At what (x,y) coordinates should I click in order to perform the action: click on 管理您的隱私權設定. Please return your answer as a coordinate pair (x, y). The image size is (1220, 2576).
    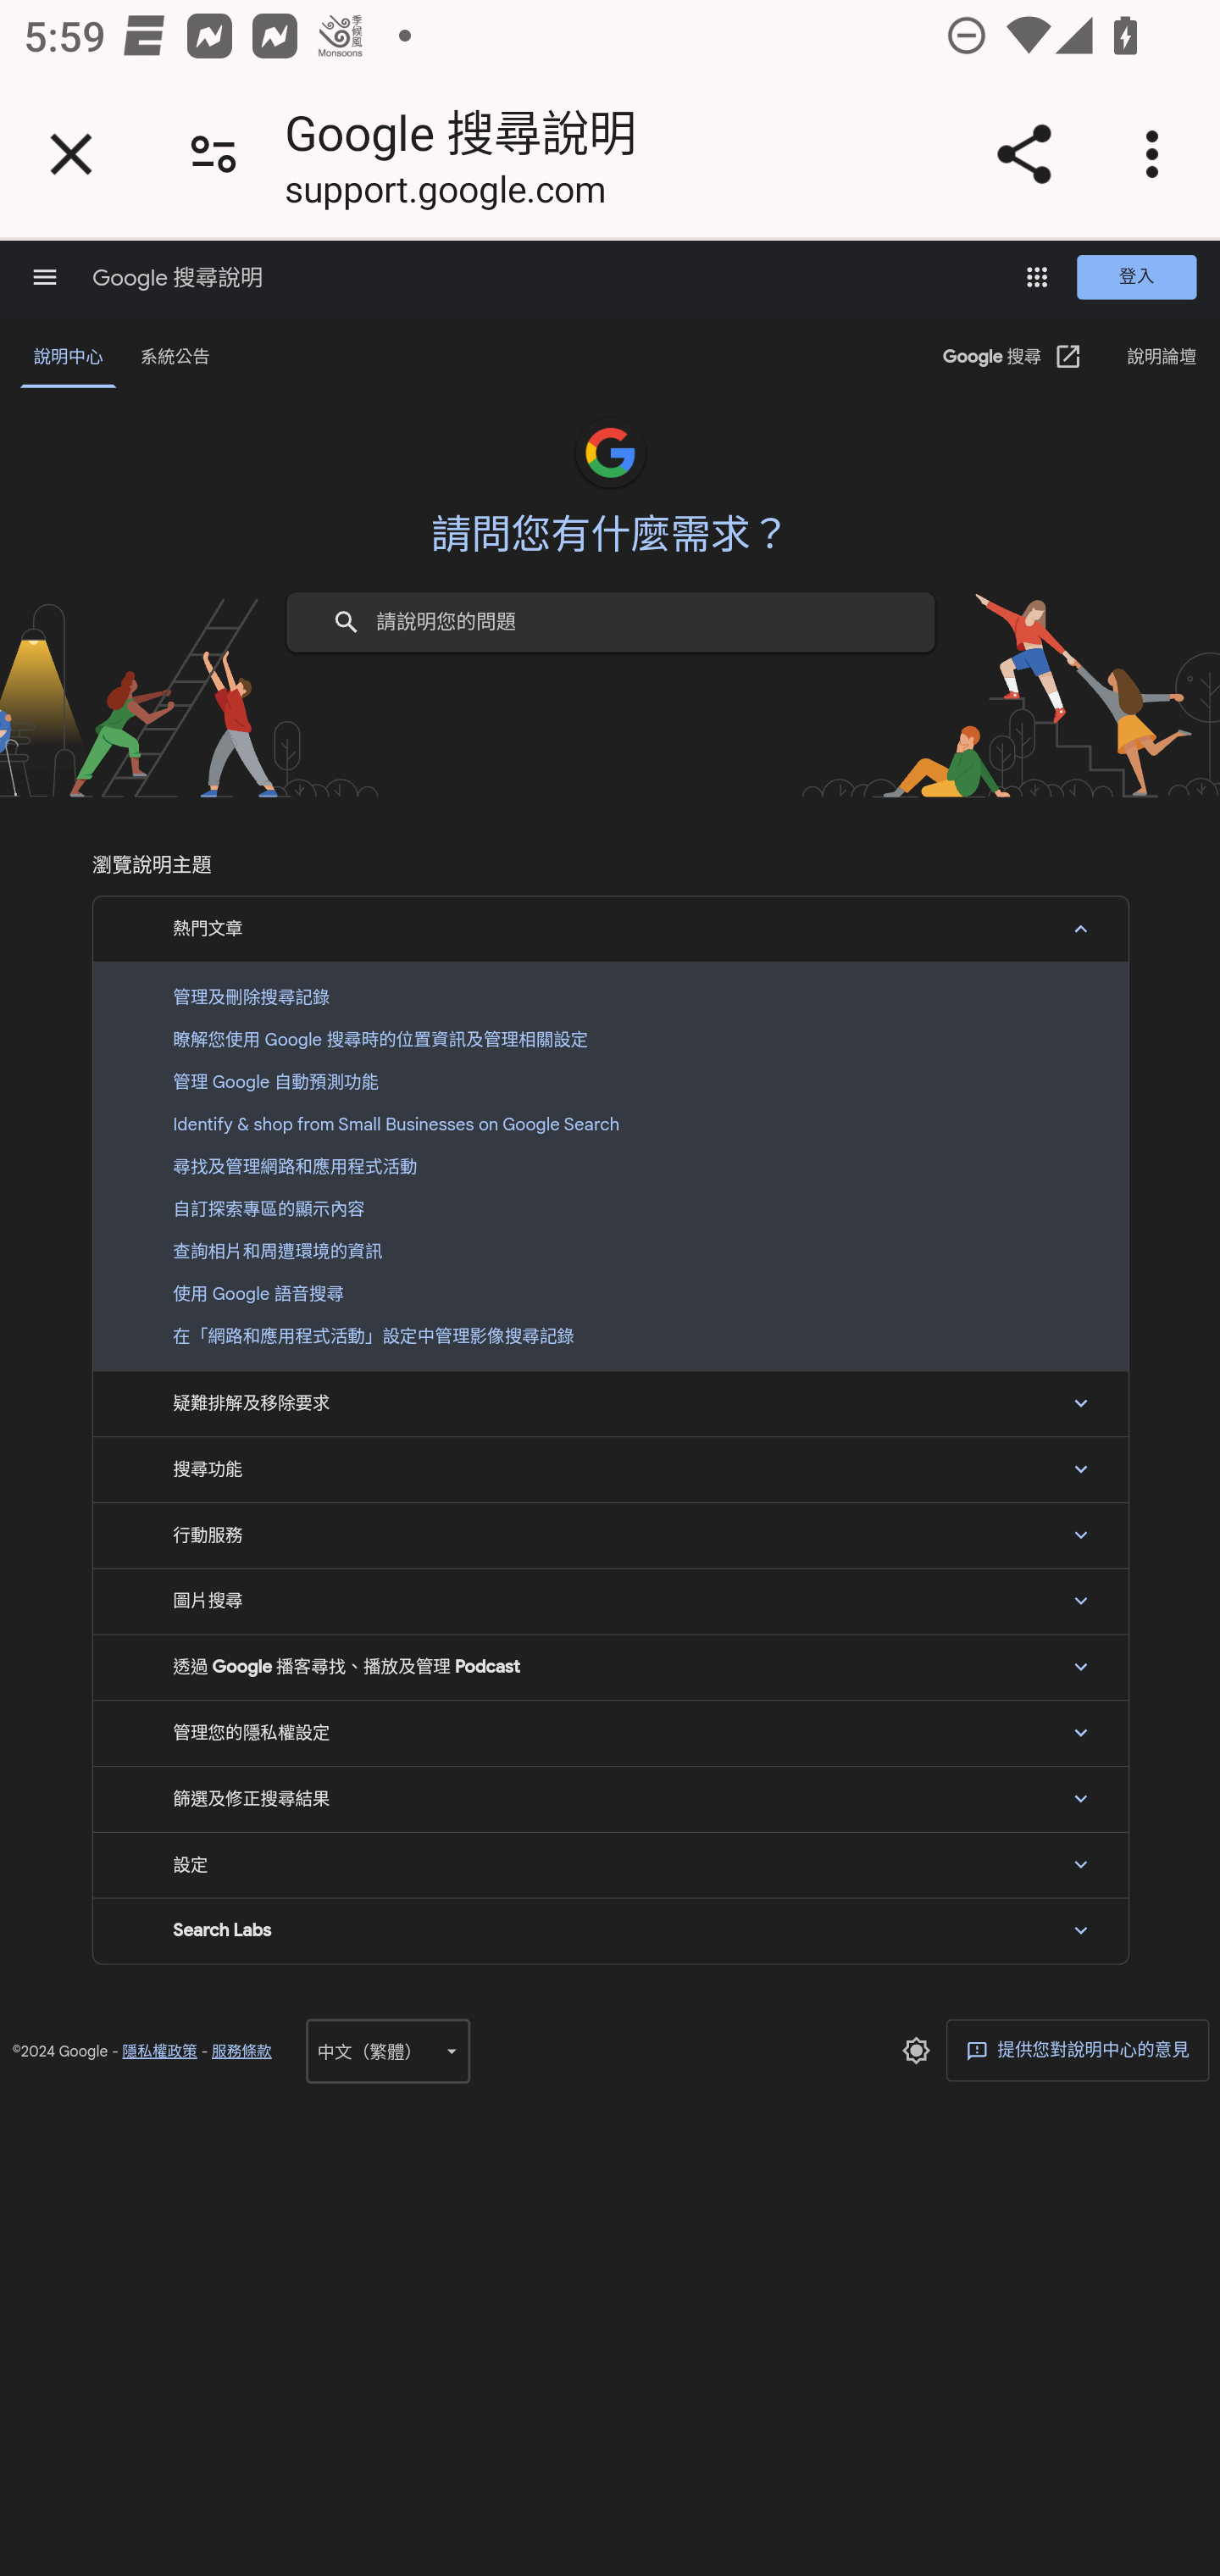
    Looking at the image, I should click on (610, 1732).